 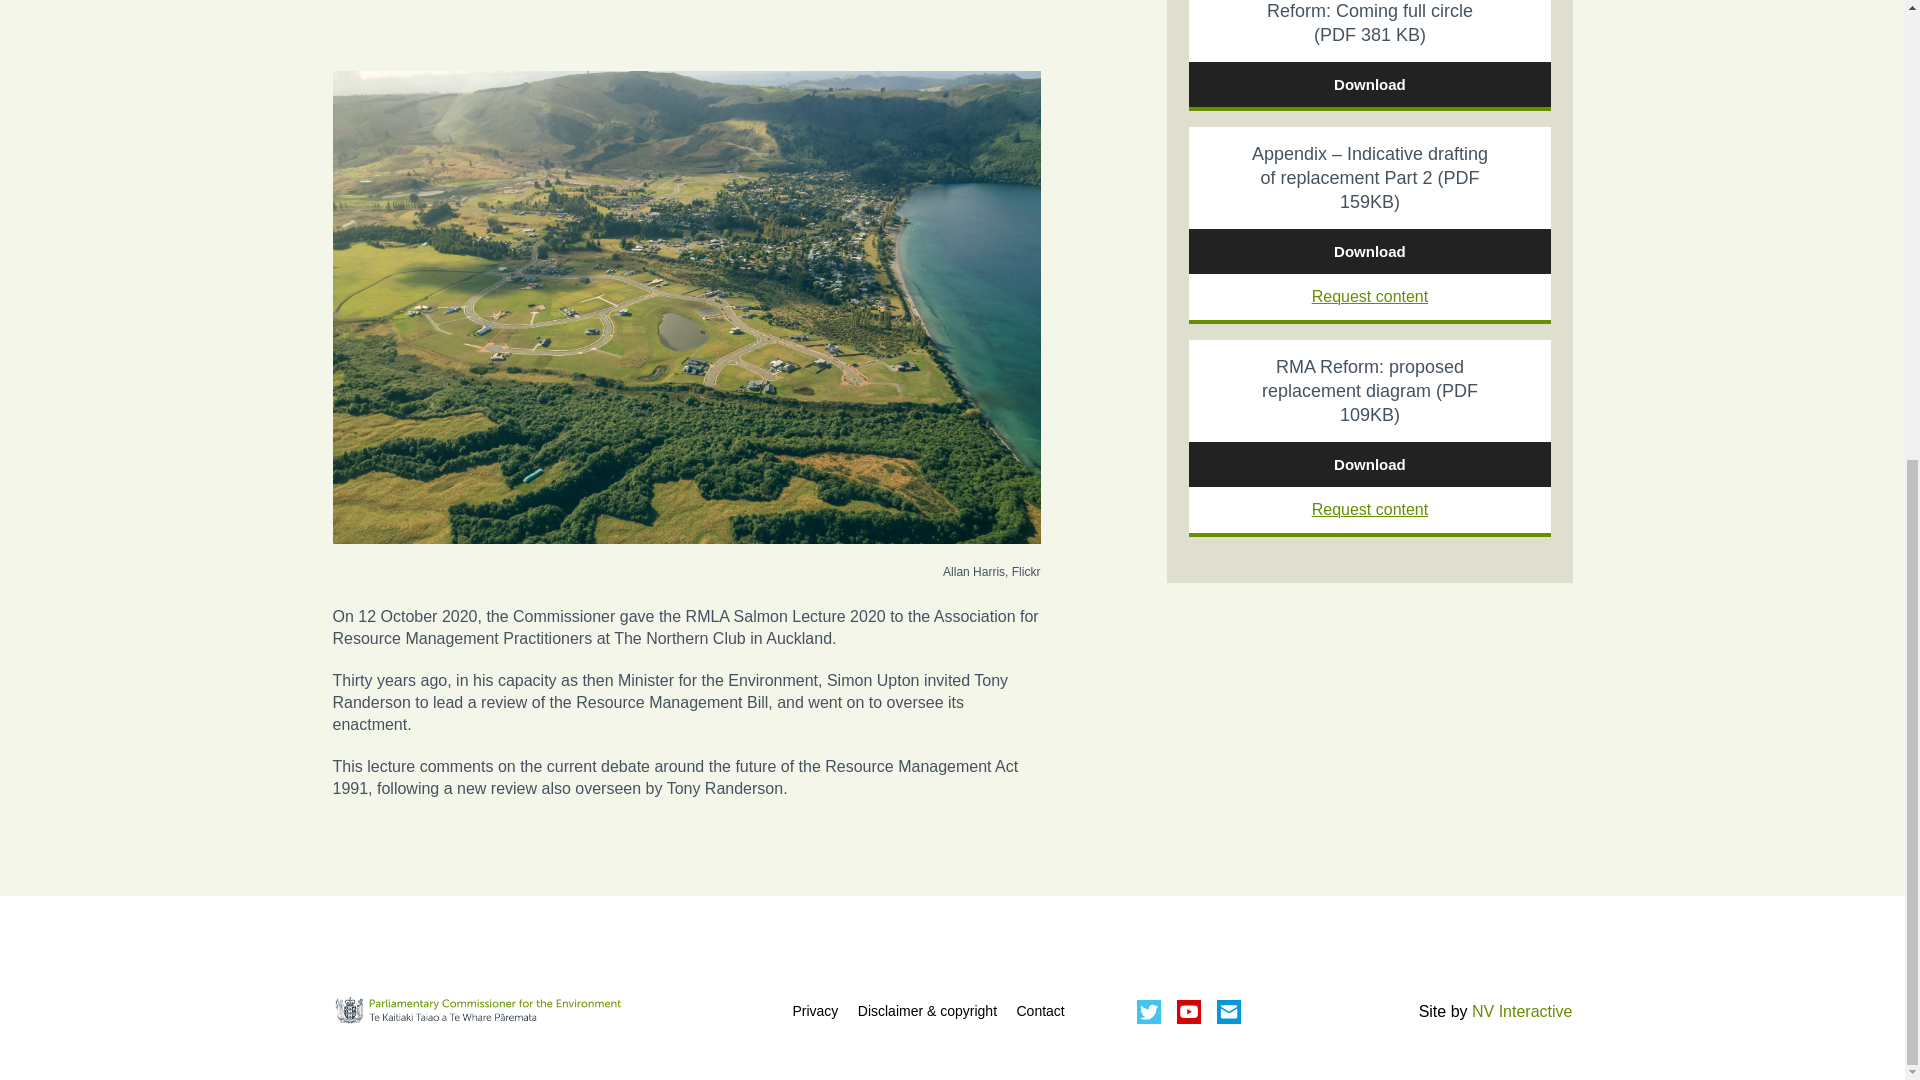 I want to click on YouTube, so click(x=1189, y=1012).